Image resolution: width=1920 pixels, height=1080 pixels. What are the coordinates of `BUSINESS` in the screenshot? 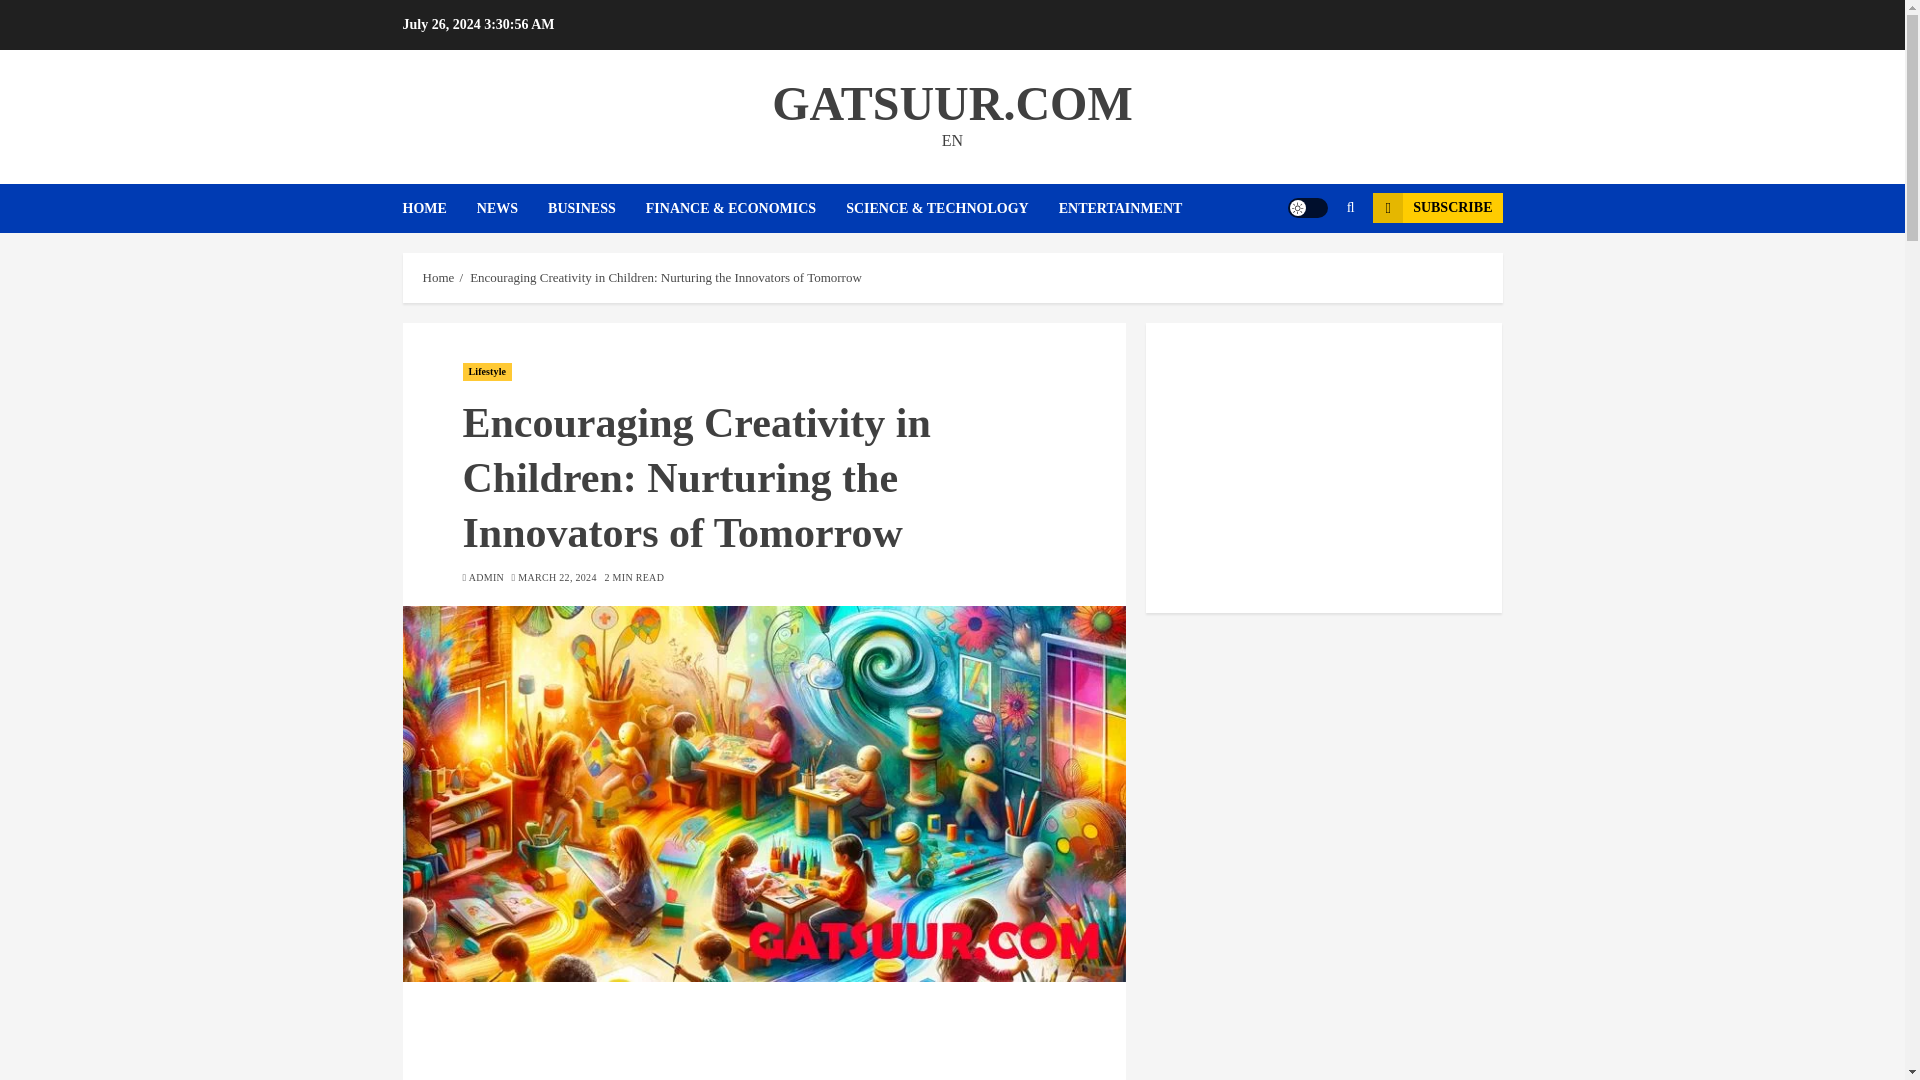 It's located at (596, 208).